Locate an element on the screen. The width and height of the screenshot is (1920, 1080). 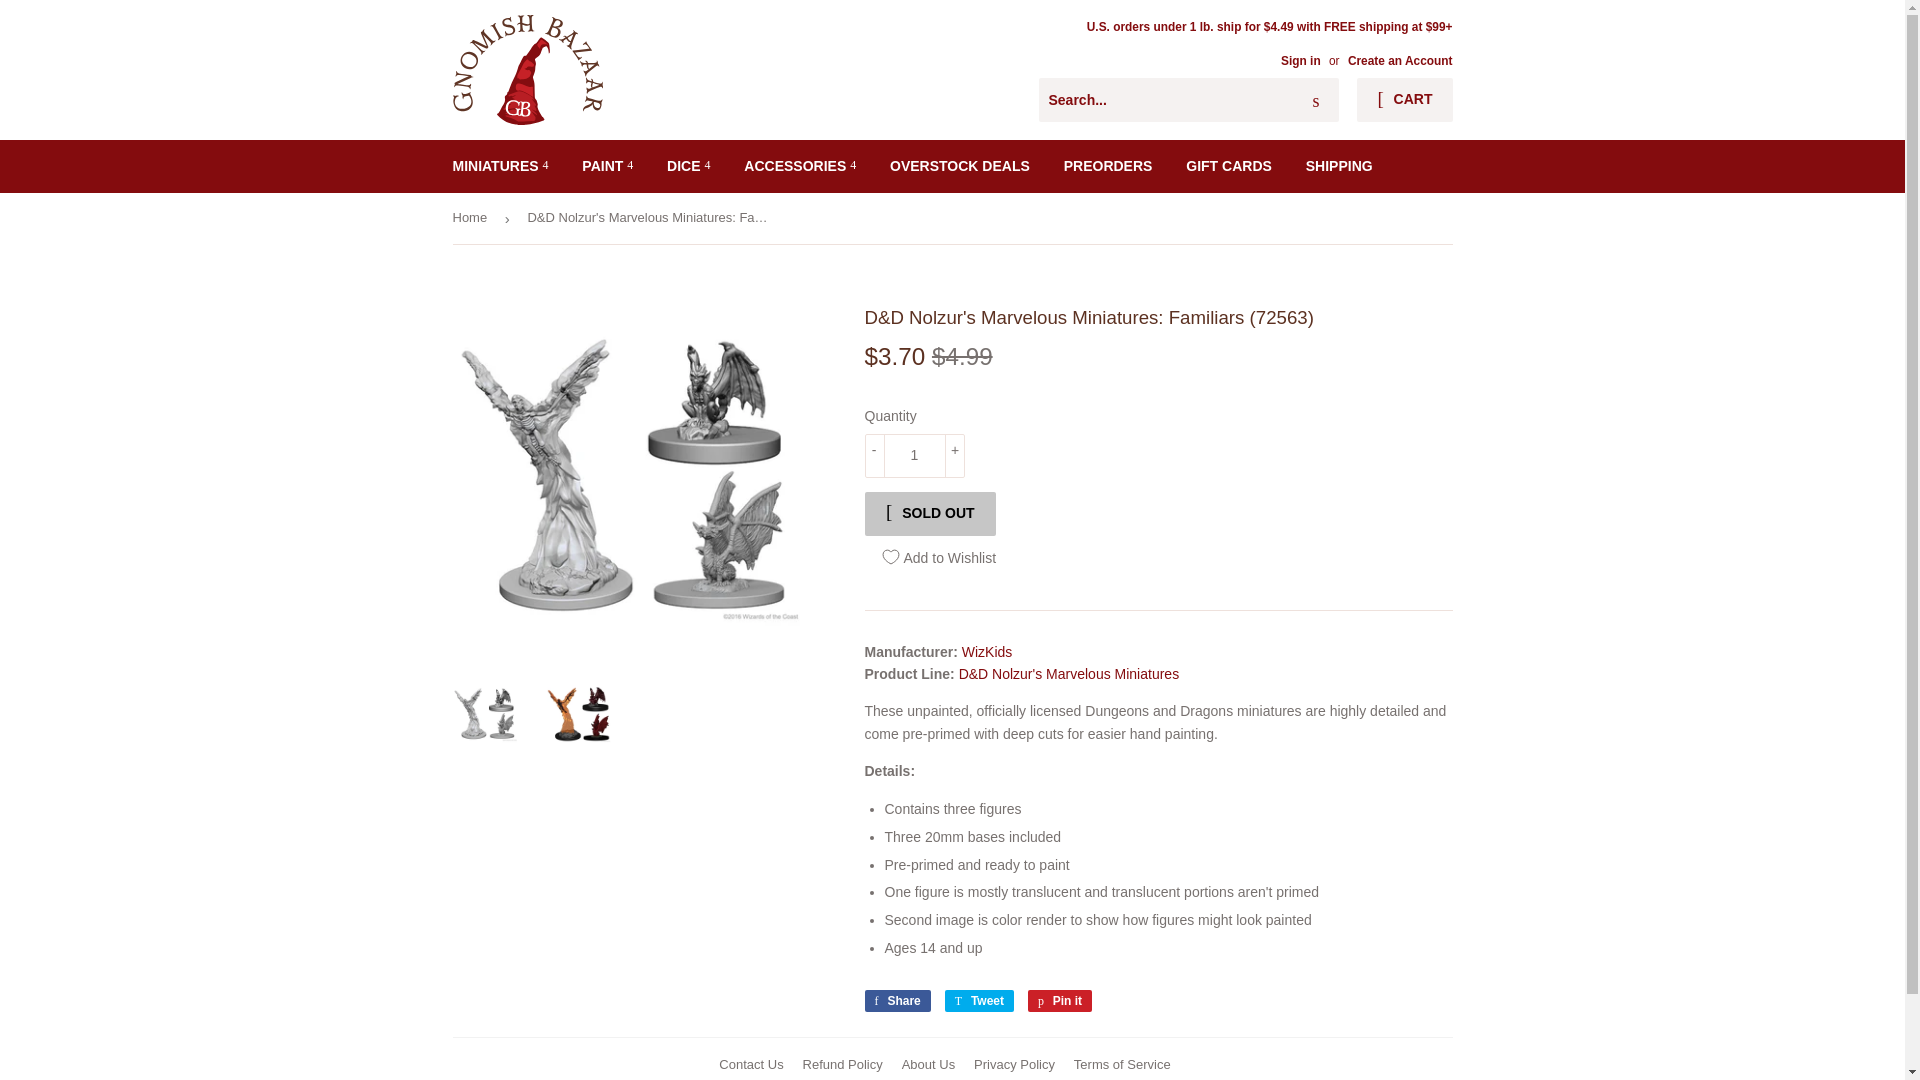
1 is located at coordinates (914, 456).